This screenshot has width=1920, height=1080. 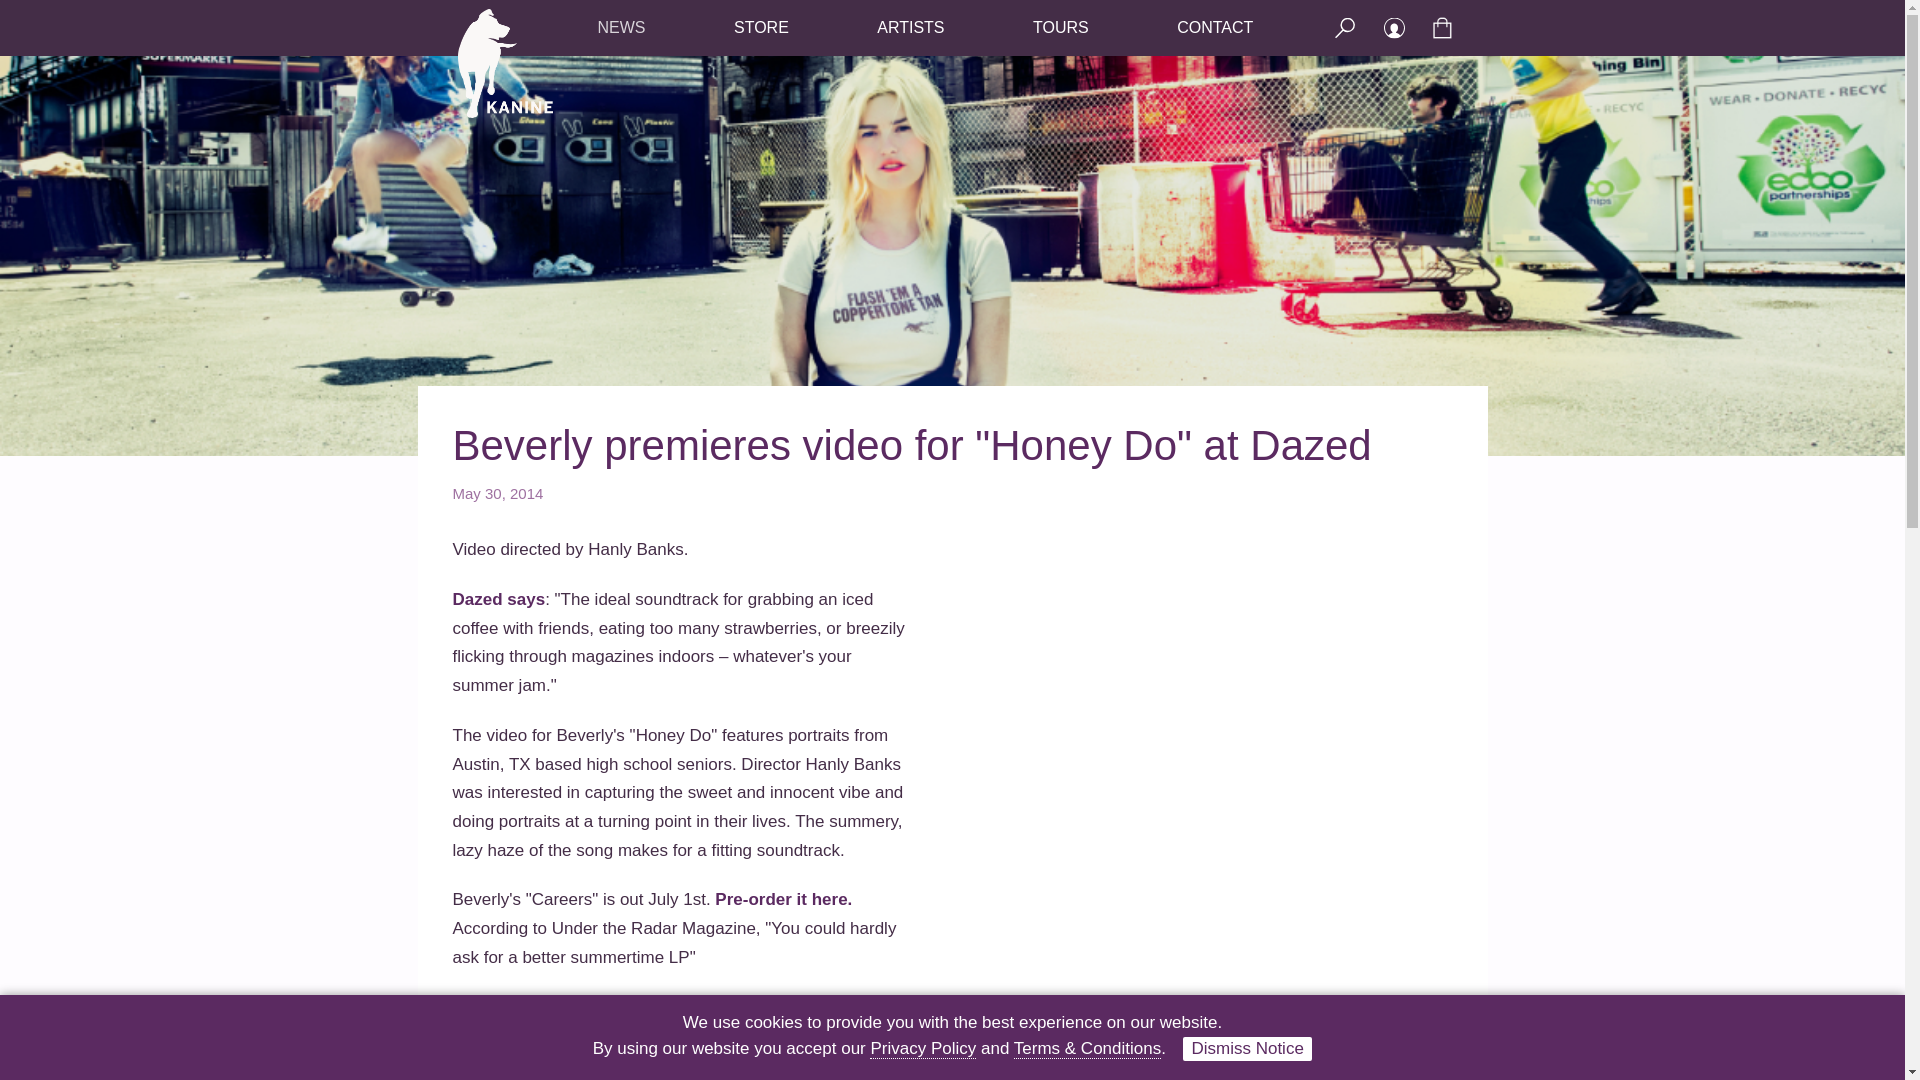 I want to click on CONTACT, so click(x=1214, y=27).